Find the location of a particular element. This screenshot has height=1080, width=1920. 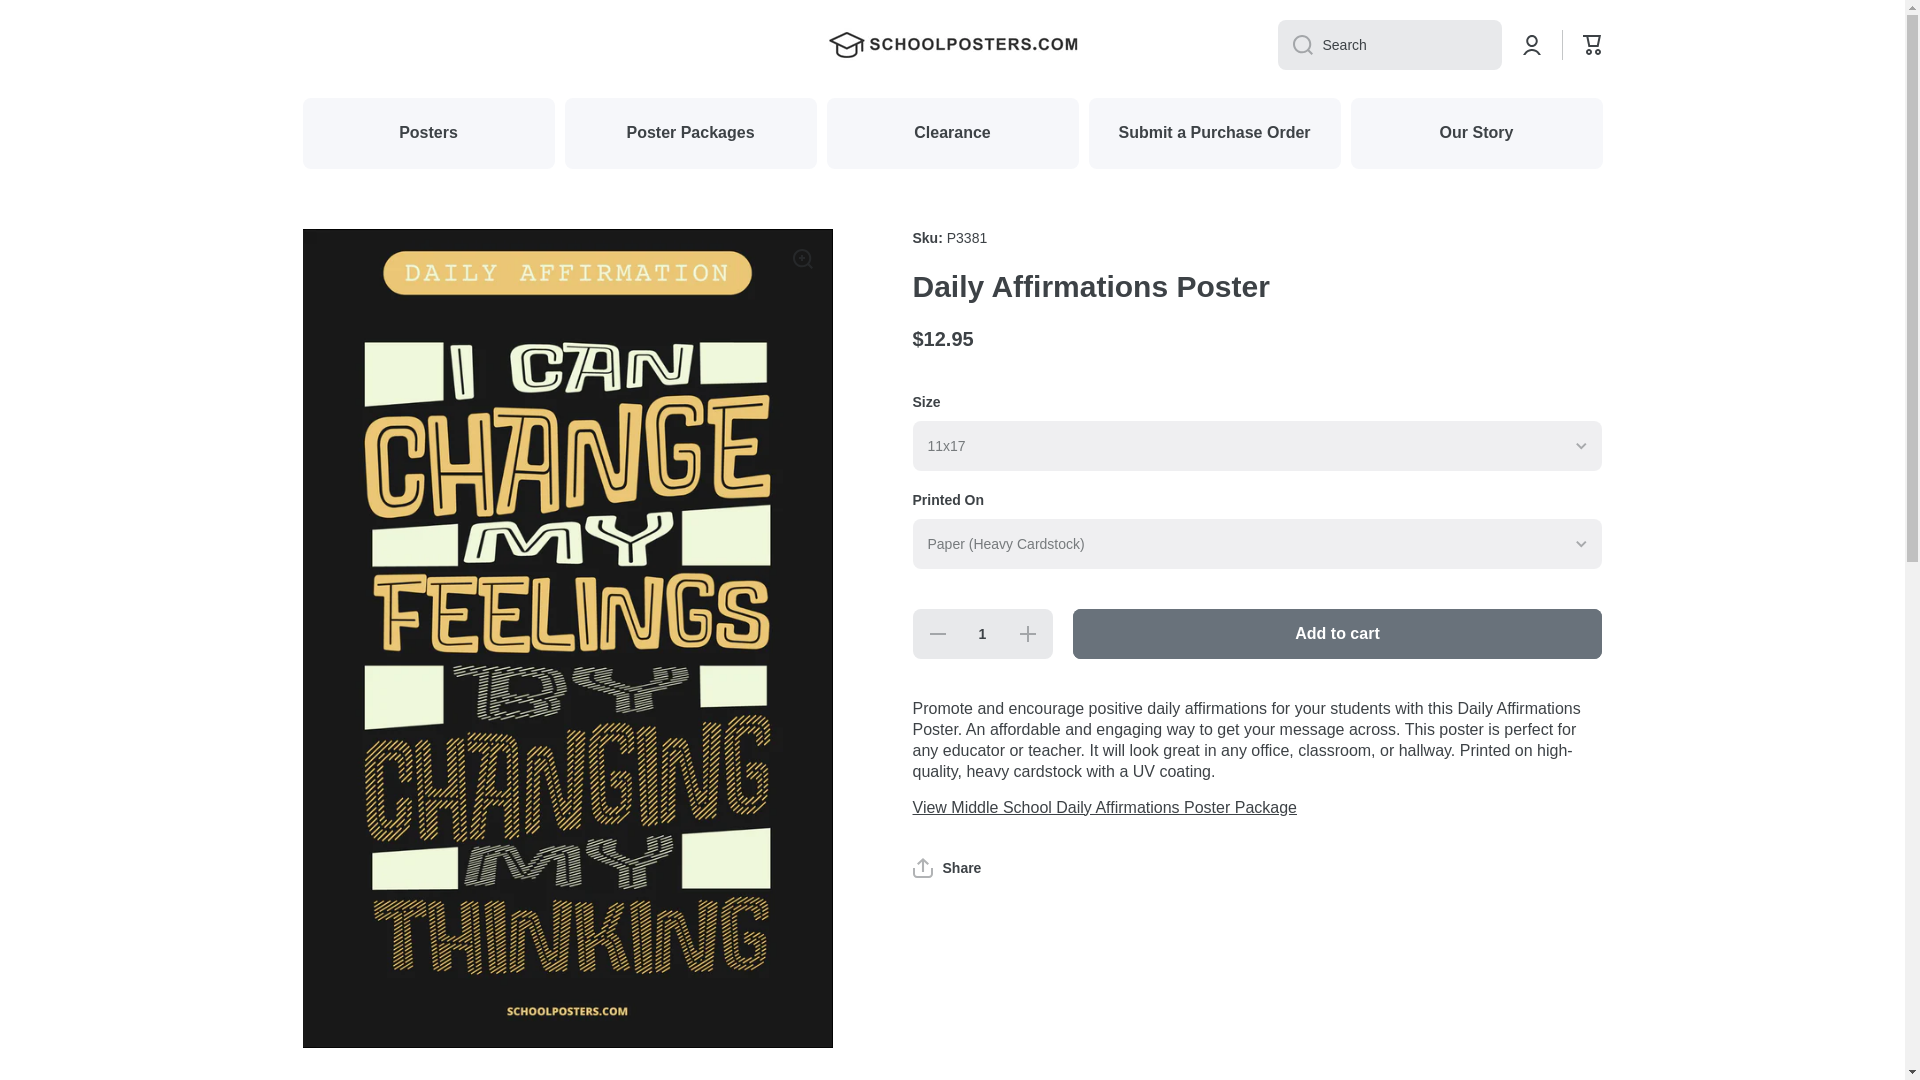

Posters is located at coordinates (428, 133).